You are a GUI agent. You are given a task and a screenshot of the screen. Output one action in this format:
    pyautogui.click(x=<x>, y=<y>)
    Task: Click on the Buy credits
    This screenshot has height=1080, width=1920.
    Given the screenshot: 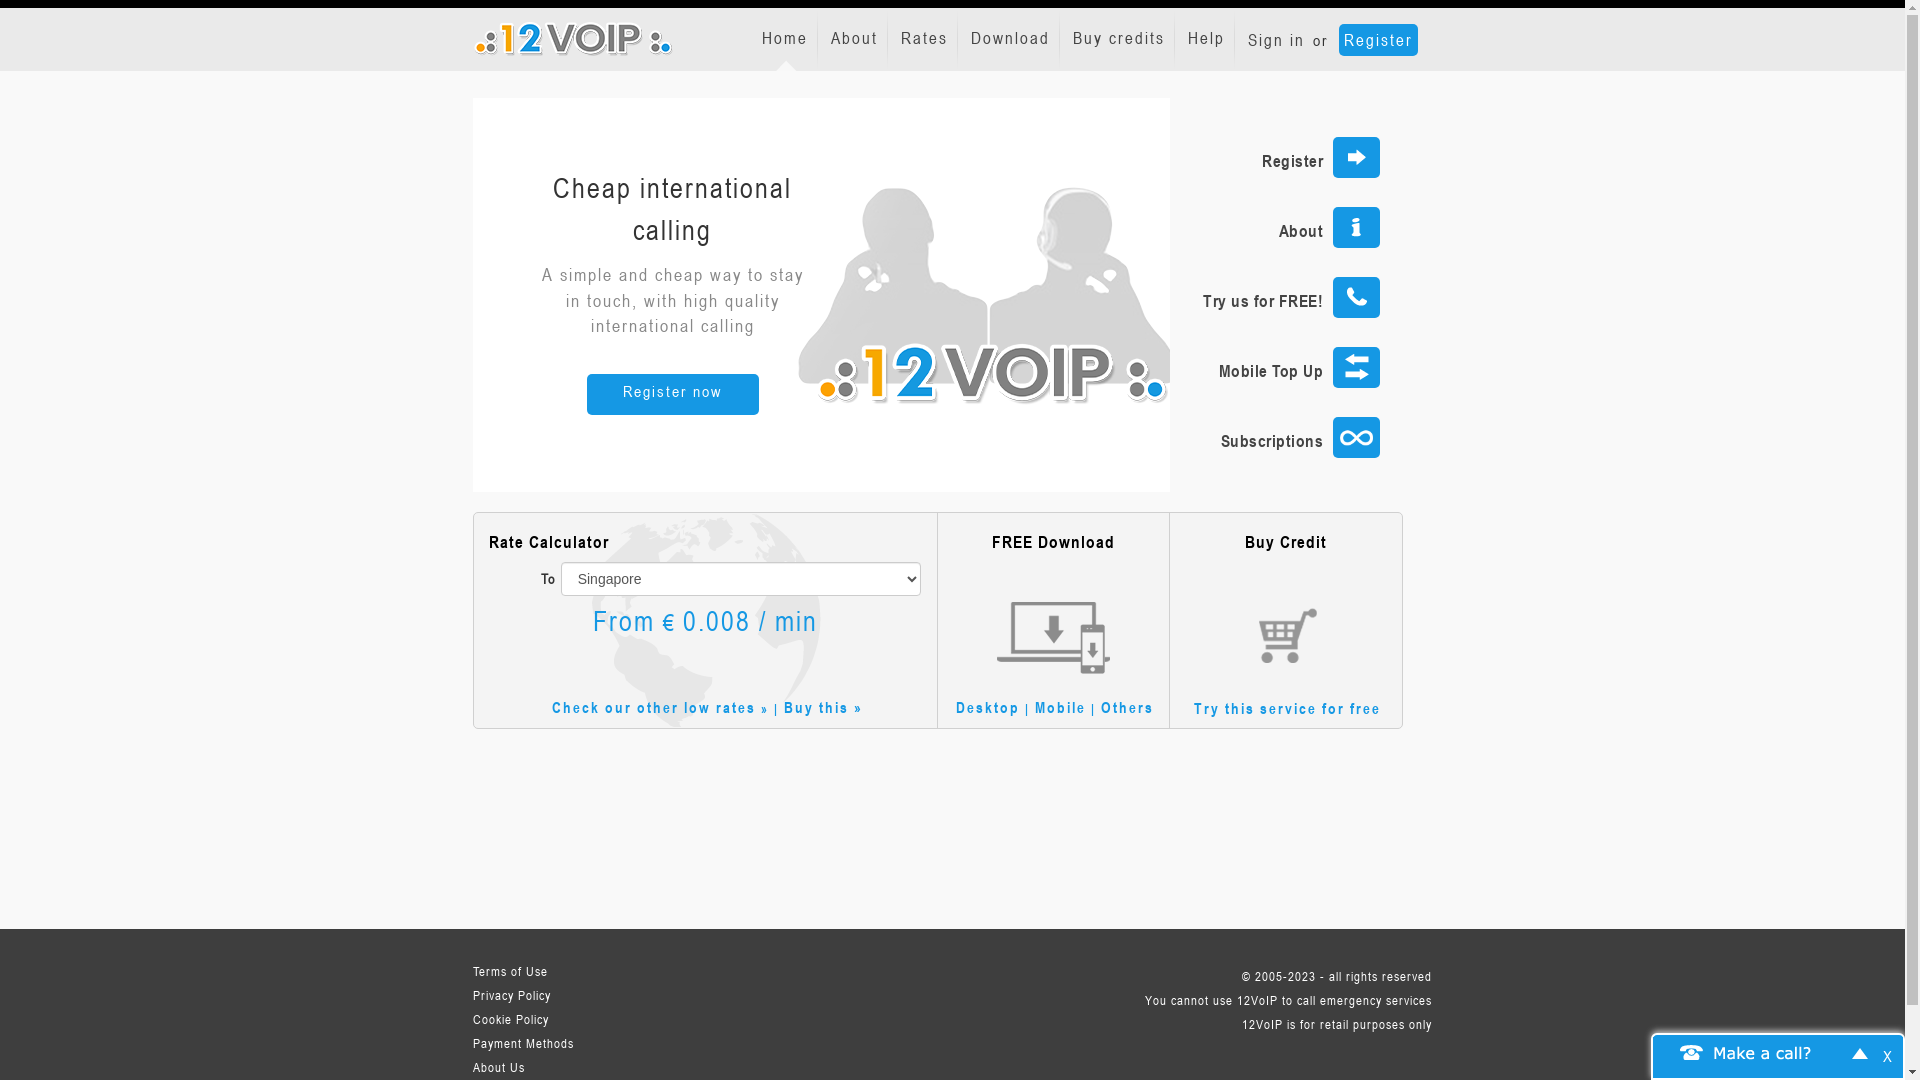 What is the action you would take?
    pyautogui.click(x=1120, y=40)
    